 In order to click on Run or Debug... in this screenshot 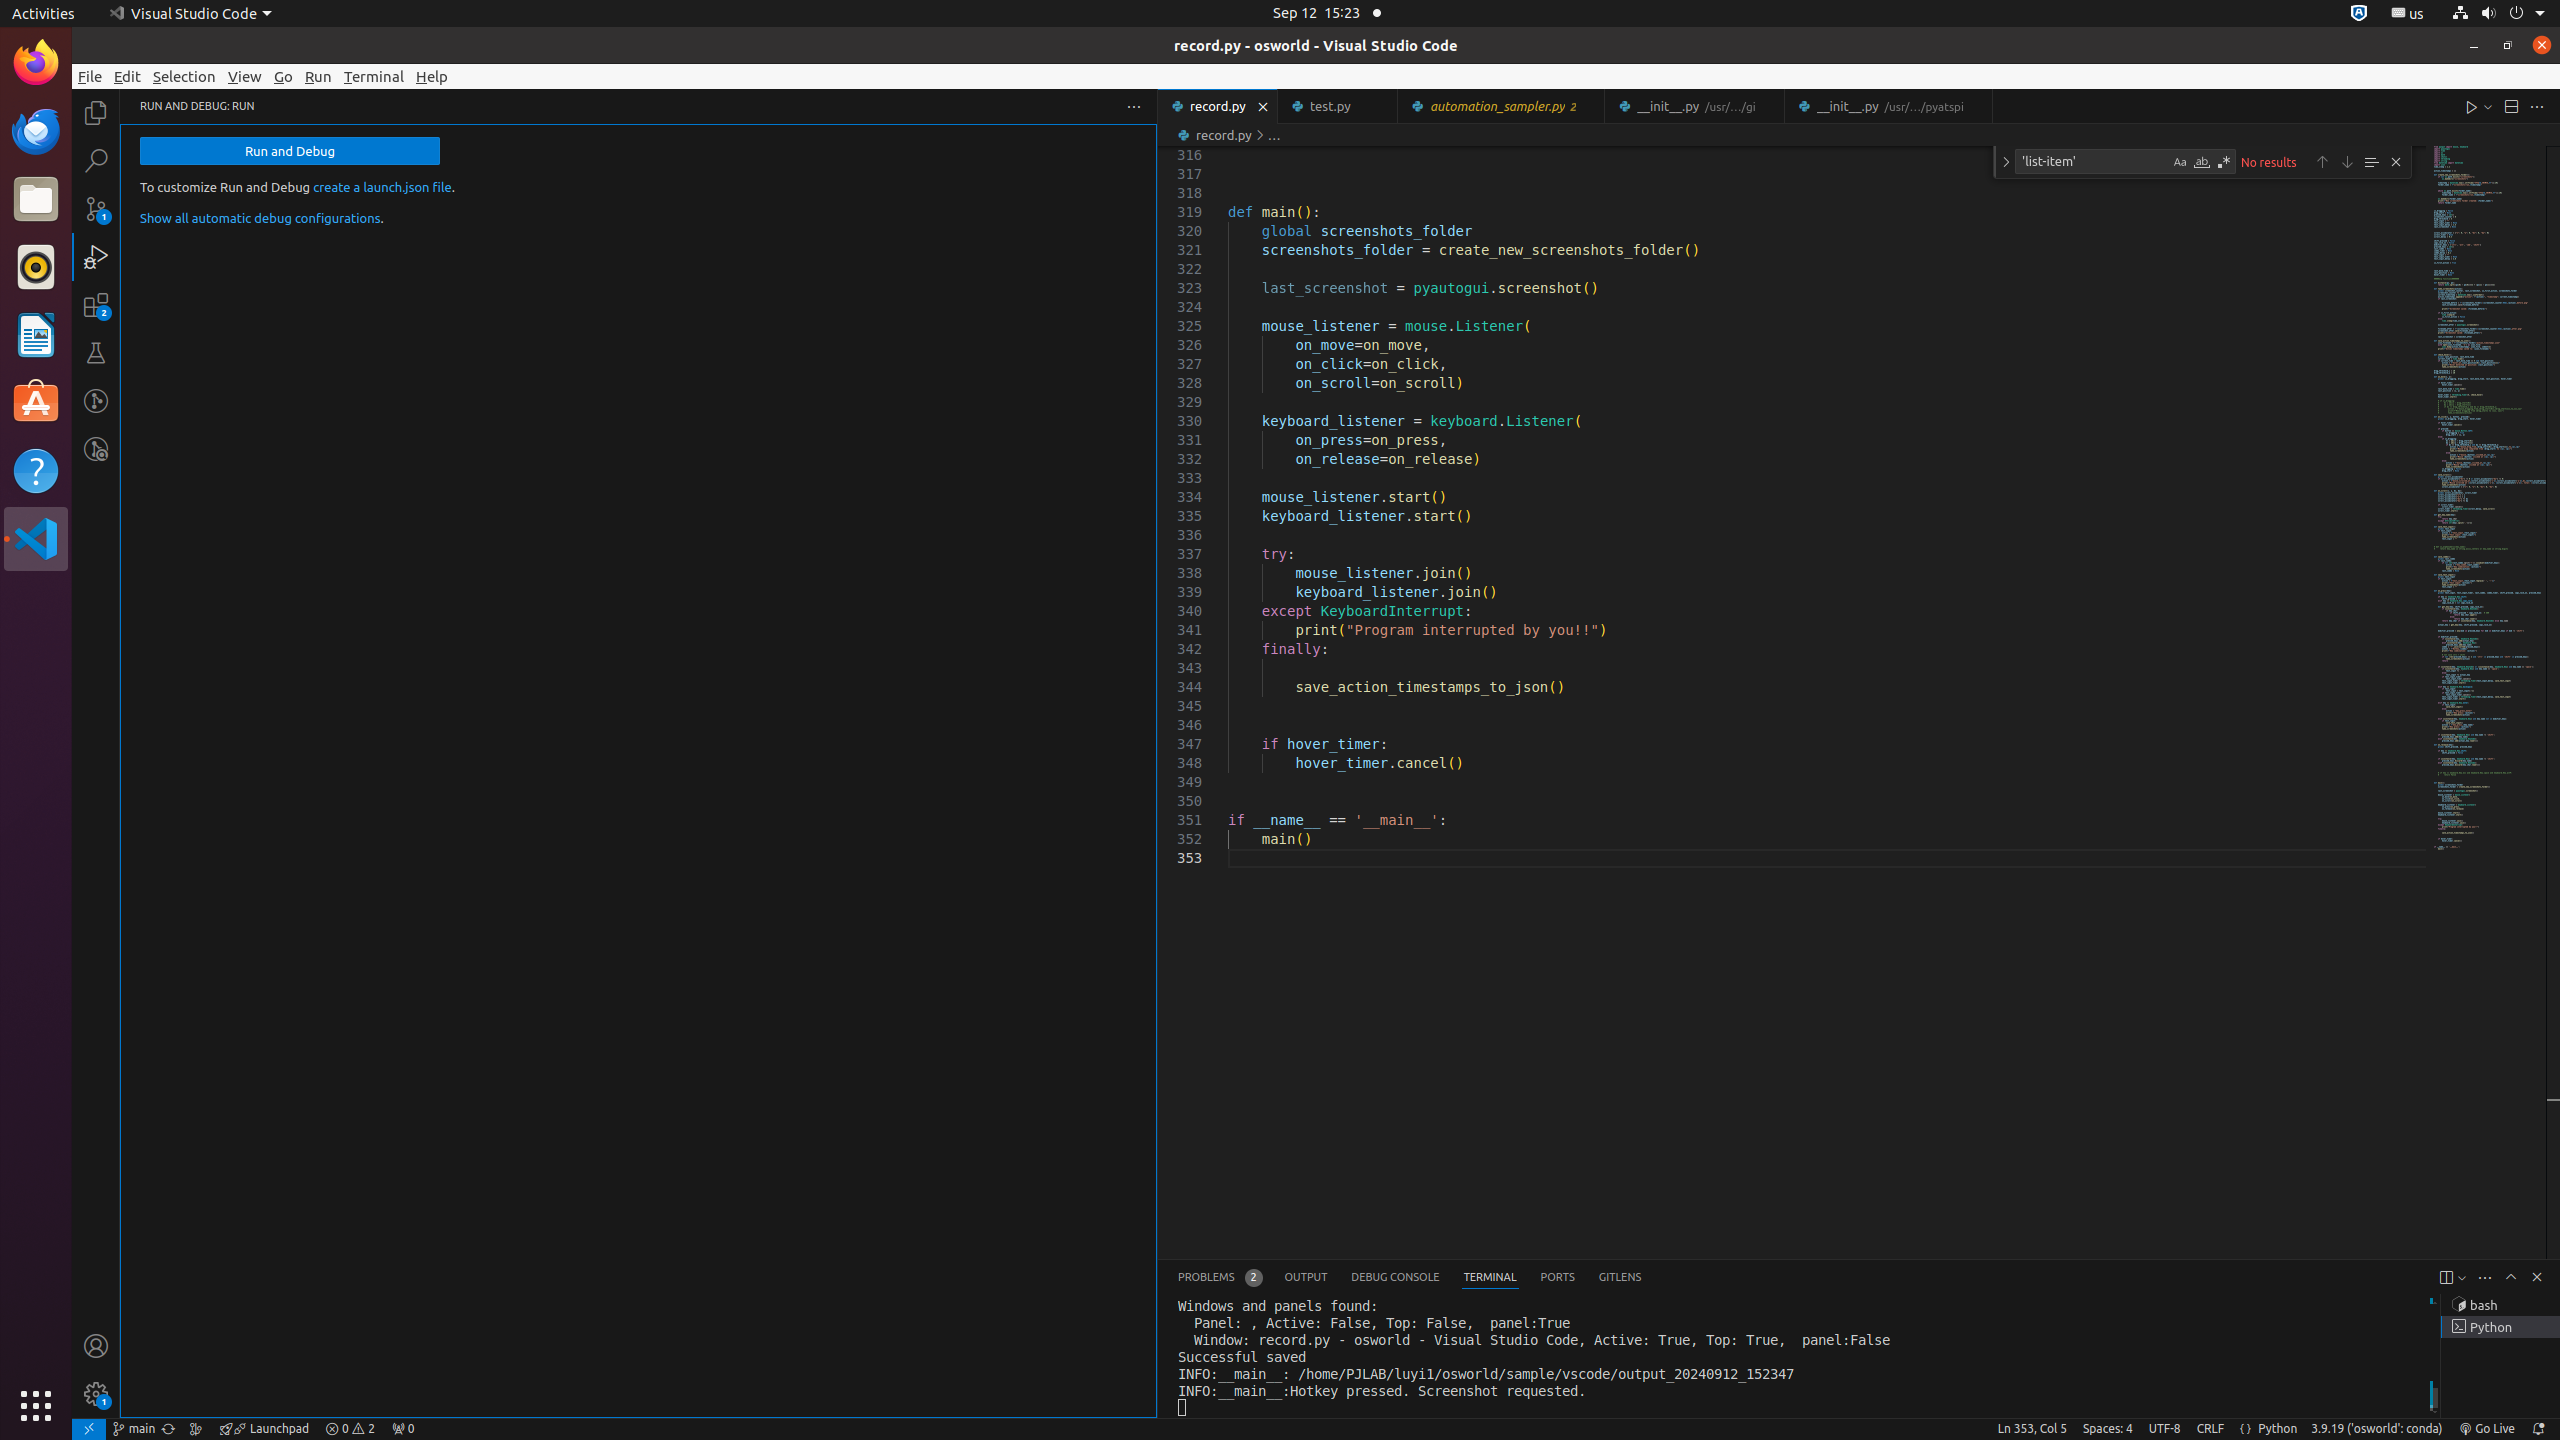, I will do `click(2488, 106)`.